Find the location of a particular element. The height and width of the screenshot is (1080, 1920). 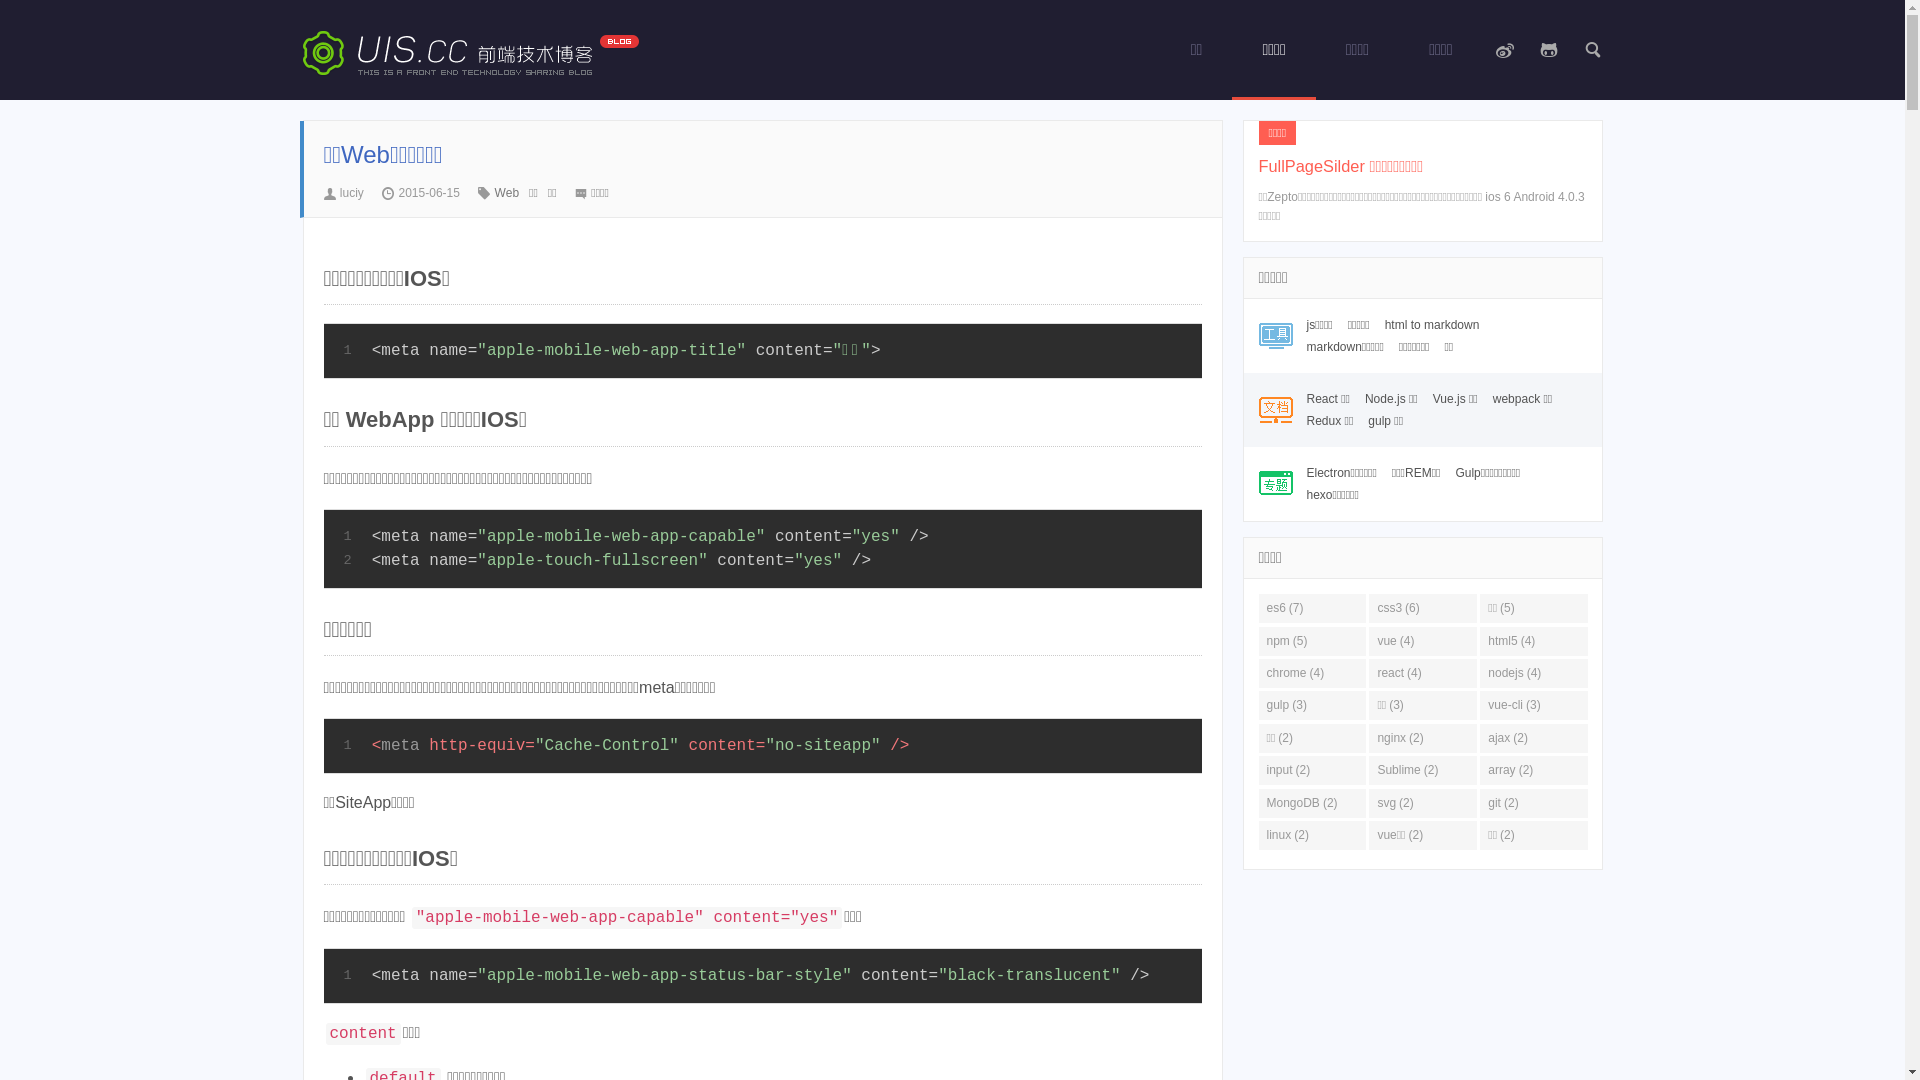

vue4 is located at coordinates (1422, 642).